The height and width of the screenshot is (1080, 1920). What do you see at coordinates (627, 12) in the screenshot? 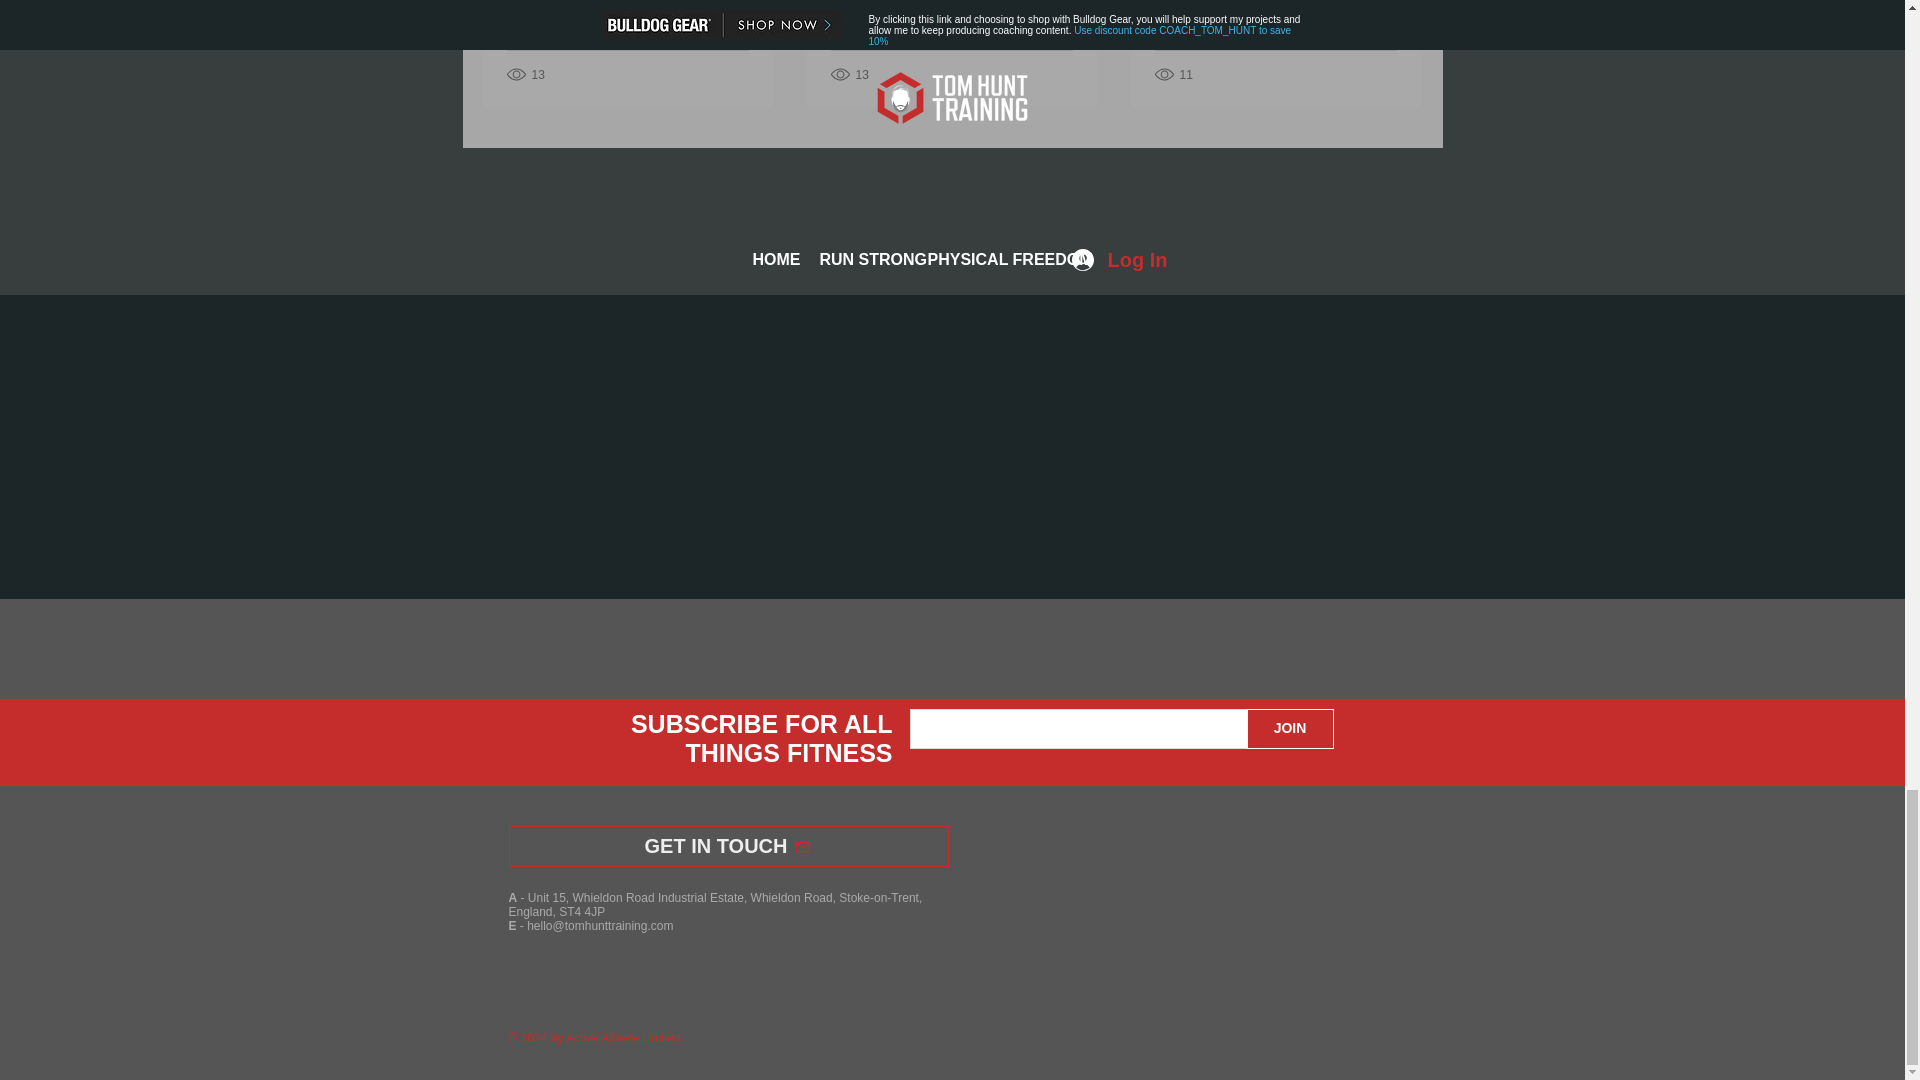
I see `The Importance of Recovery in a Training Programme` at bounding box center [627, 12].